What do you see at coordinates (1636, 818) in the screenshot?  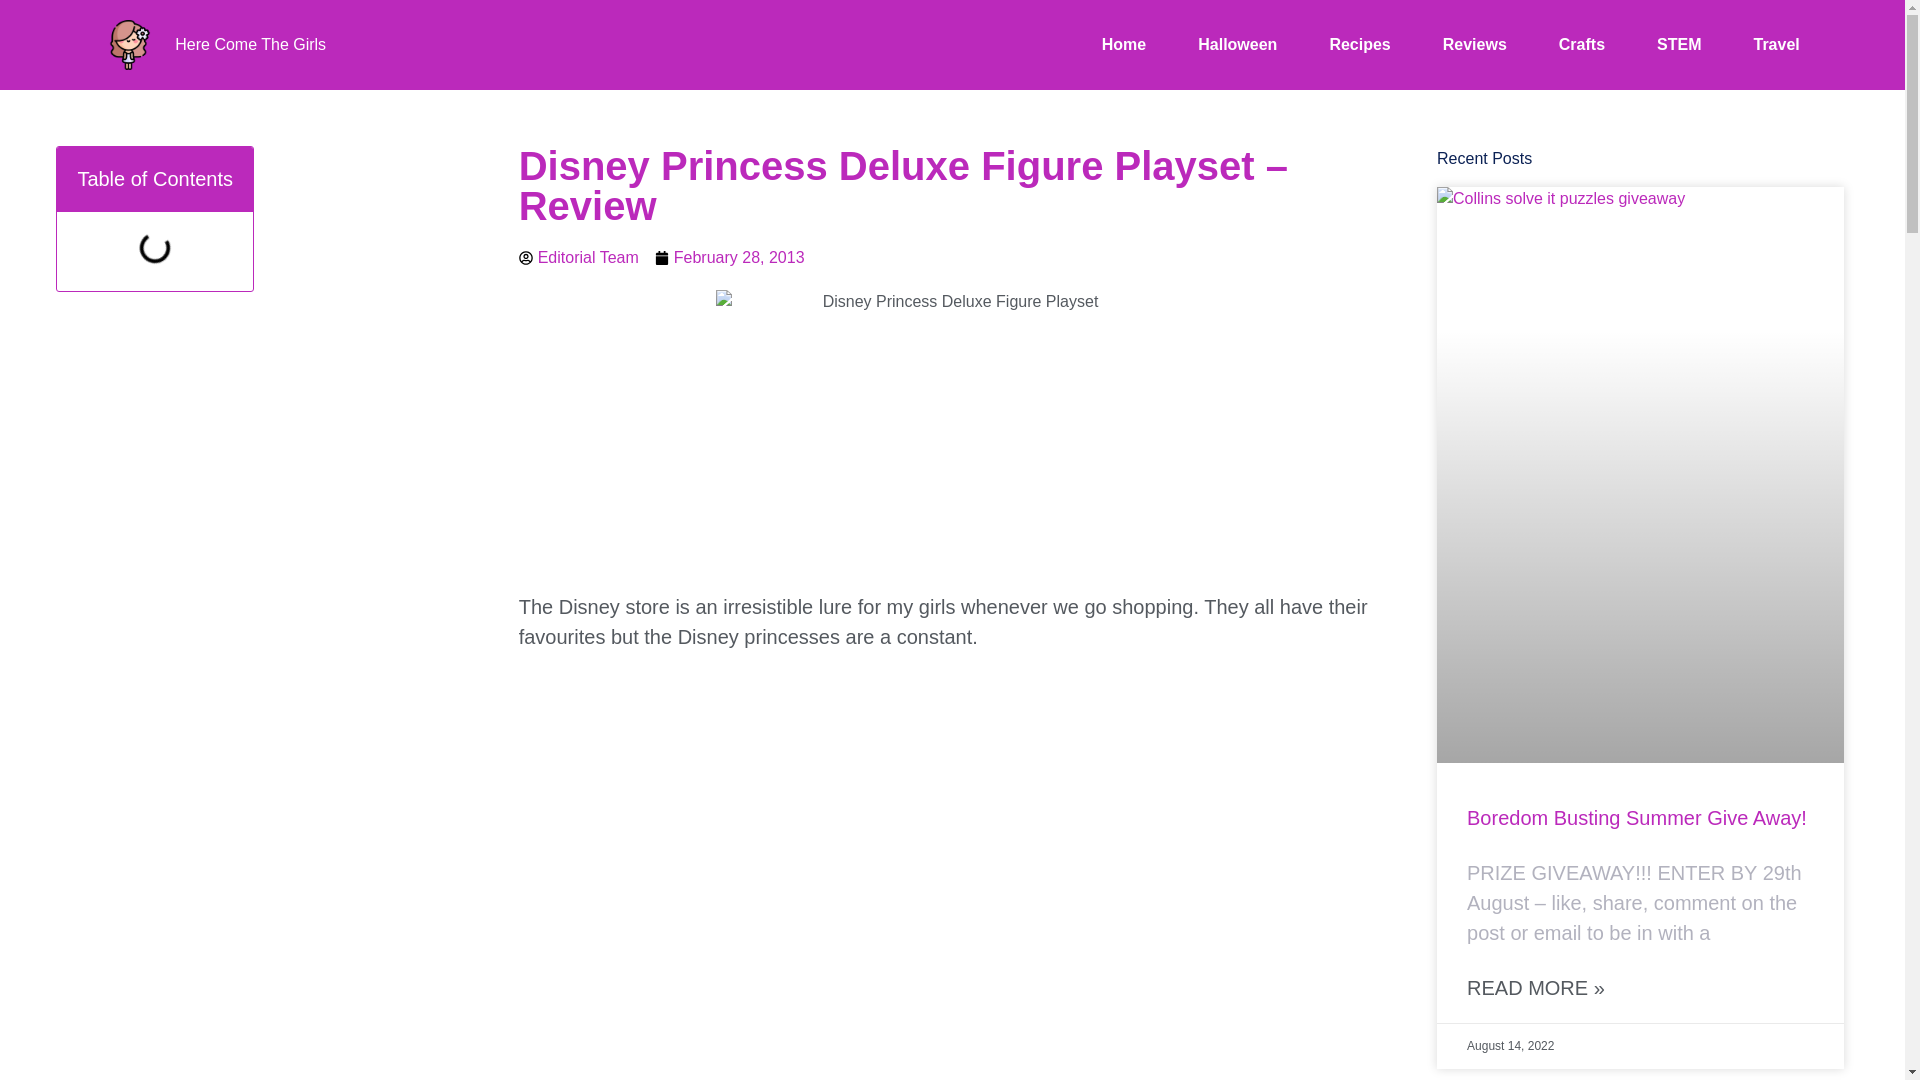 I see `Boredom Busting Summer Give Away!` at bounding box center [1636, 818].